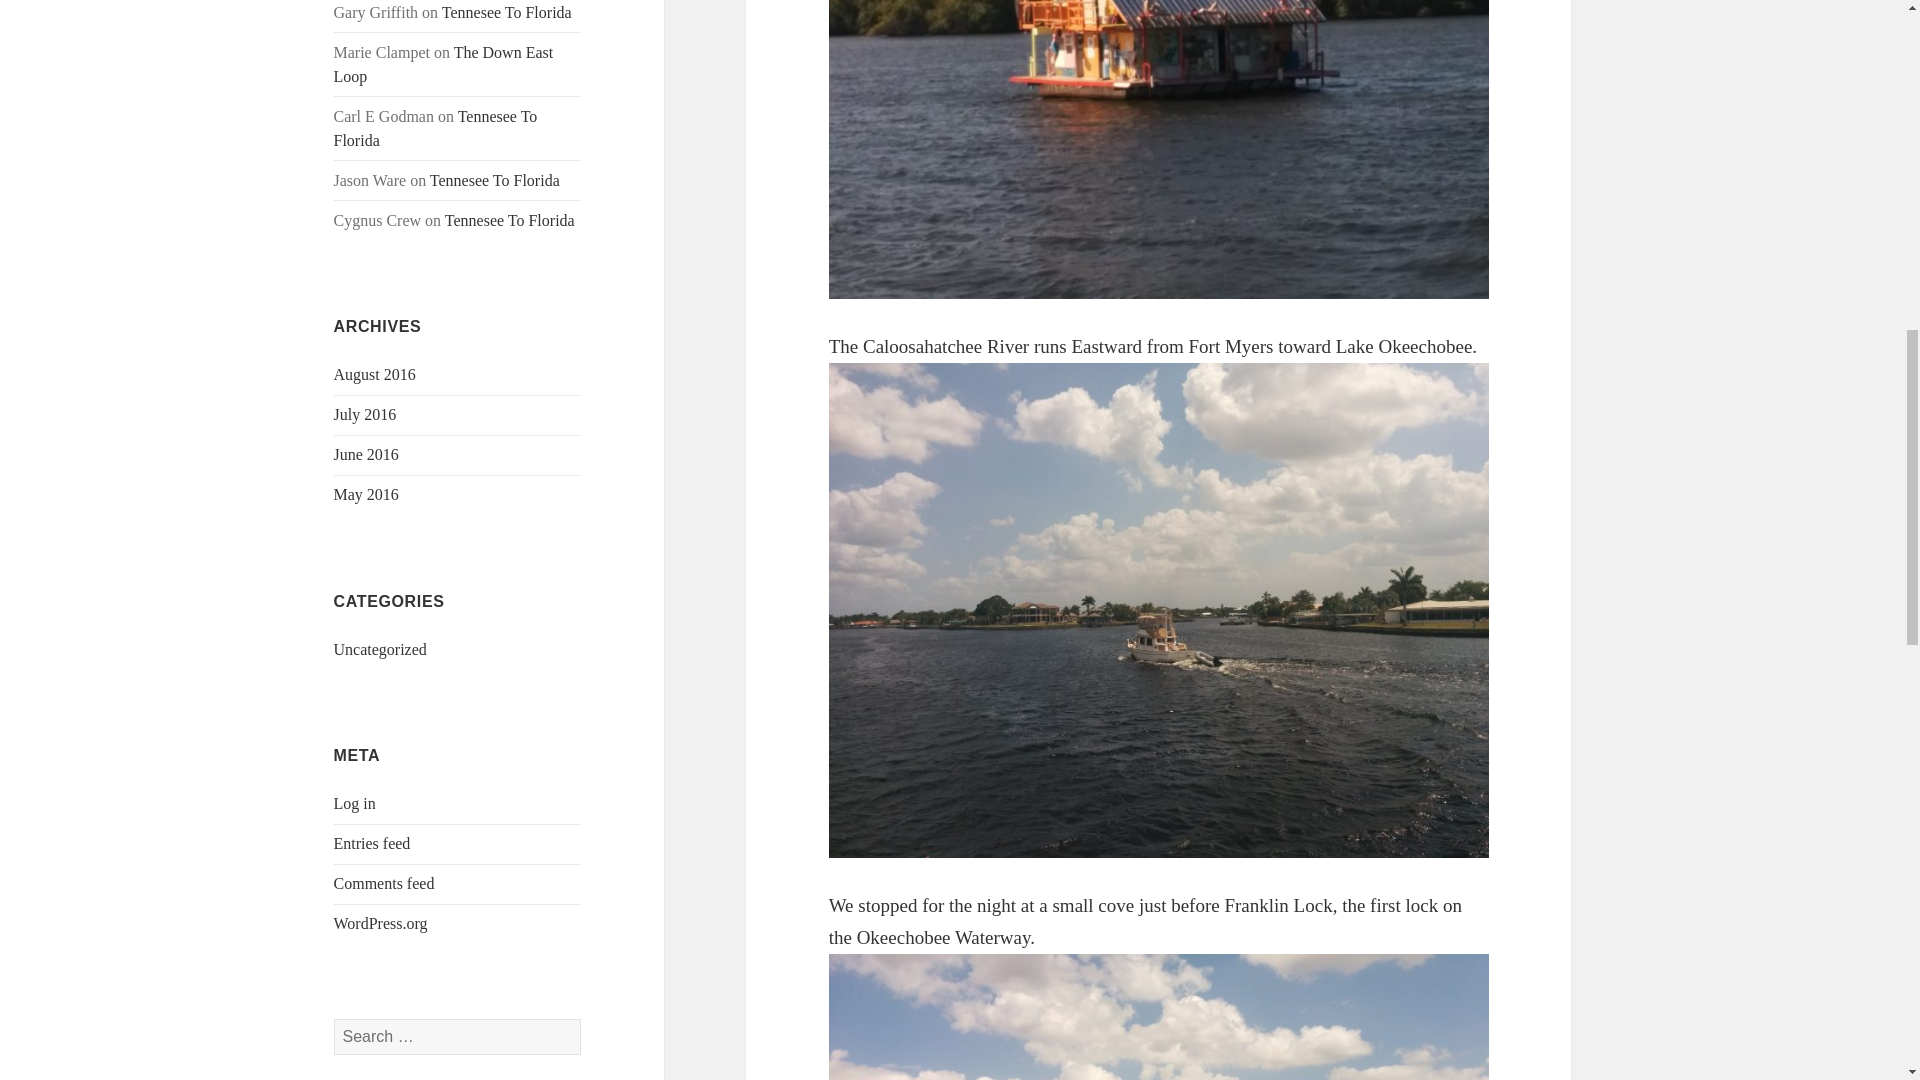 The image size is (1920, 1080). Describe the element at coordinates (506, 12) in the screenshot. I see `Tennesee To Florida` at that location.